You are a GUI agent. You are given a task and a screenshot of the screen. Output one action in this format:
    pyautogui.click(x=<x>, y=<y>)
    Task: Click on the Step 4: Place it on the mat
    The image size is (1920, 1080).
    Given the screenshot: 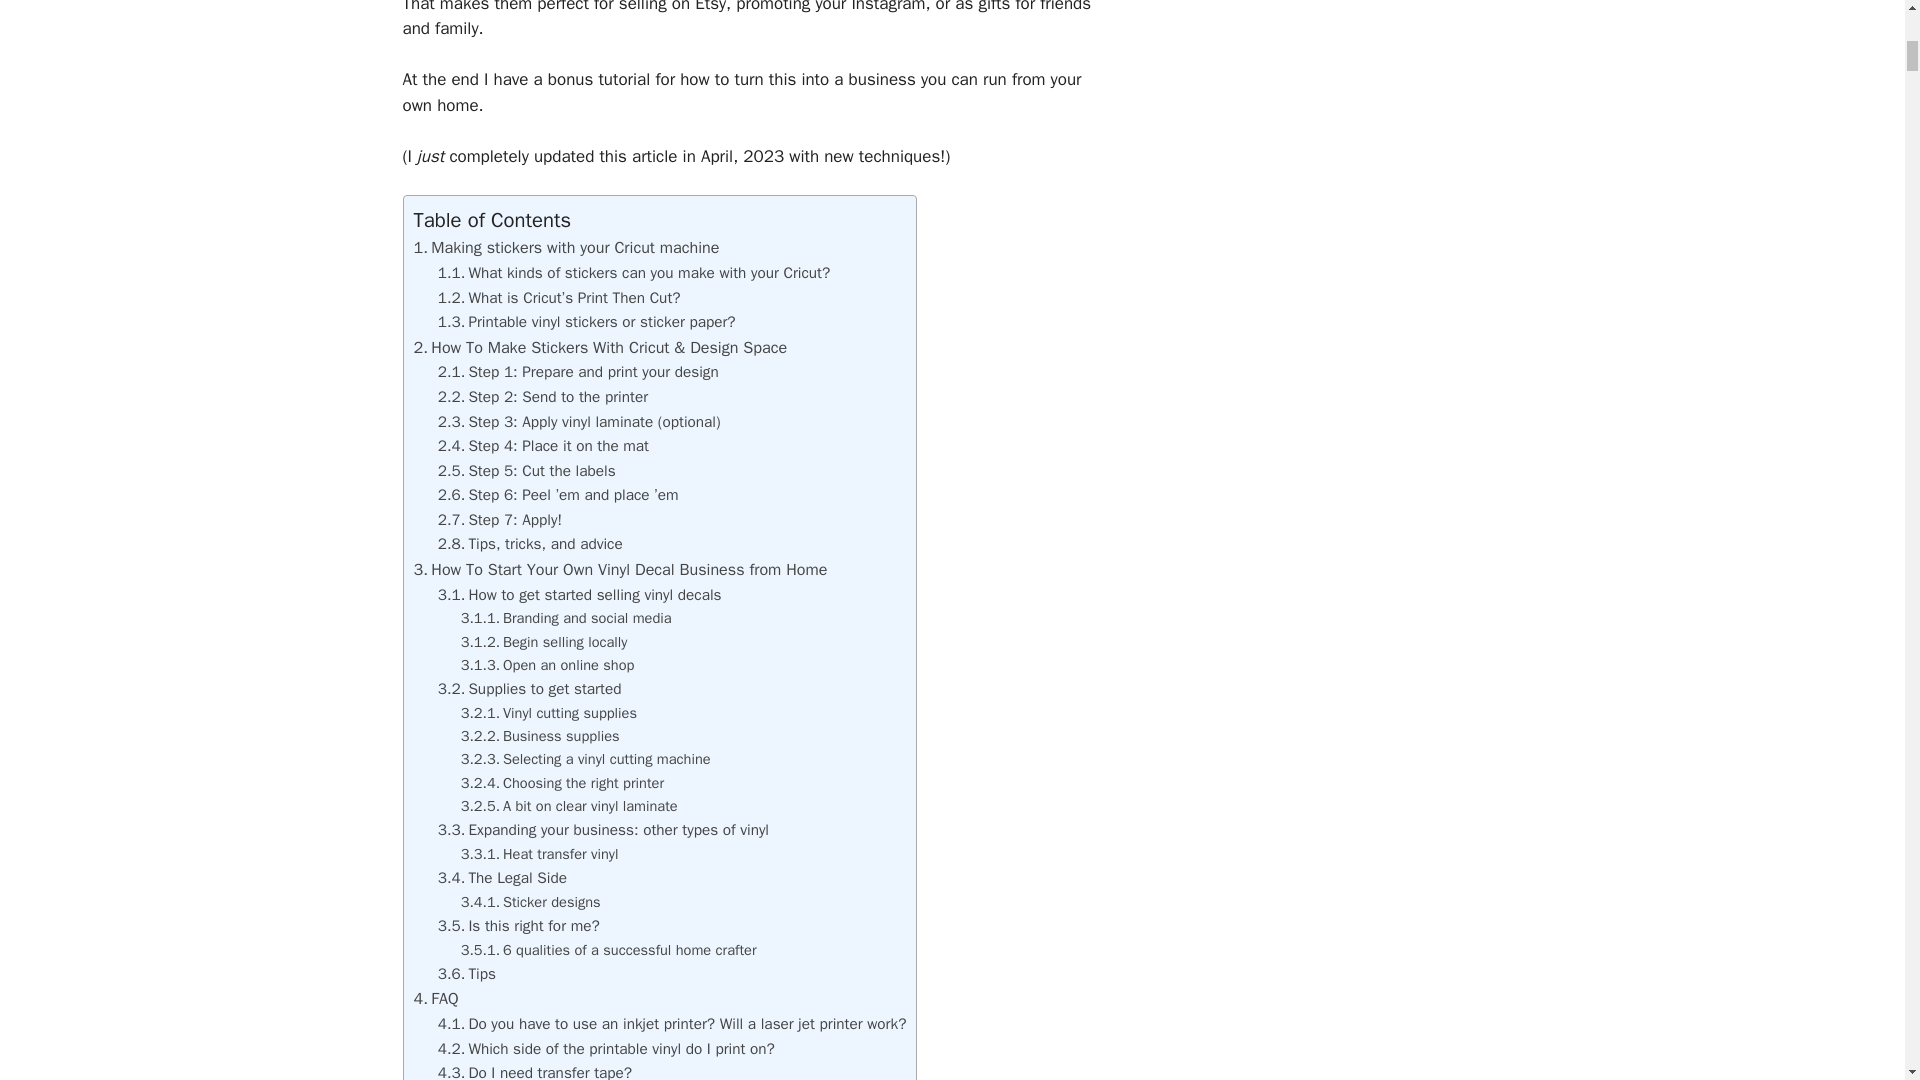 What is the action you would take?
    pyautogui.click(x=542, y=446)
    